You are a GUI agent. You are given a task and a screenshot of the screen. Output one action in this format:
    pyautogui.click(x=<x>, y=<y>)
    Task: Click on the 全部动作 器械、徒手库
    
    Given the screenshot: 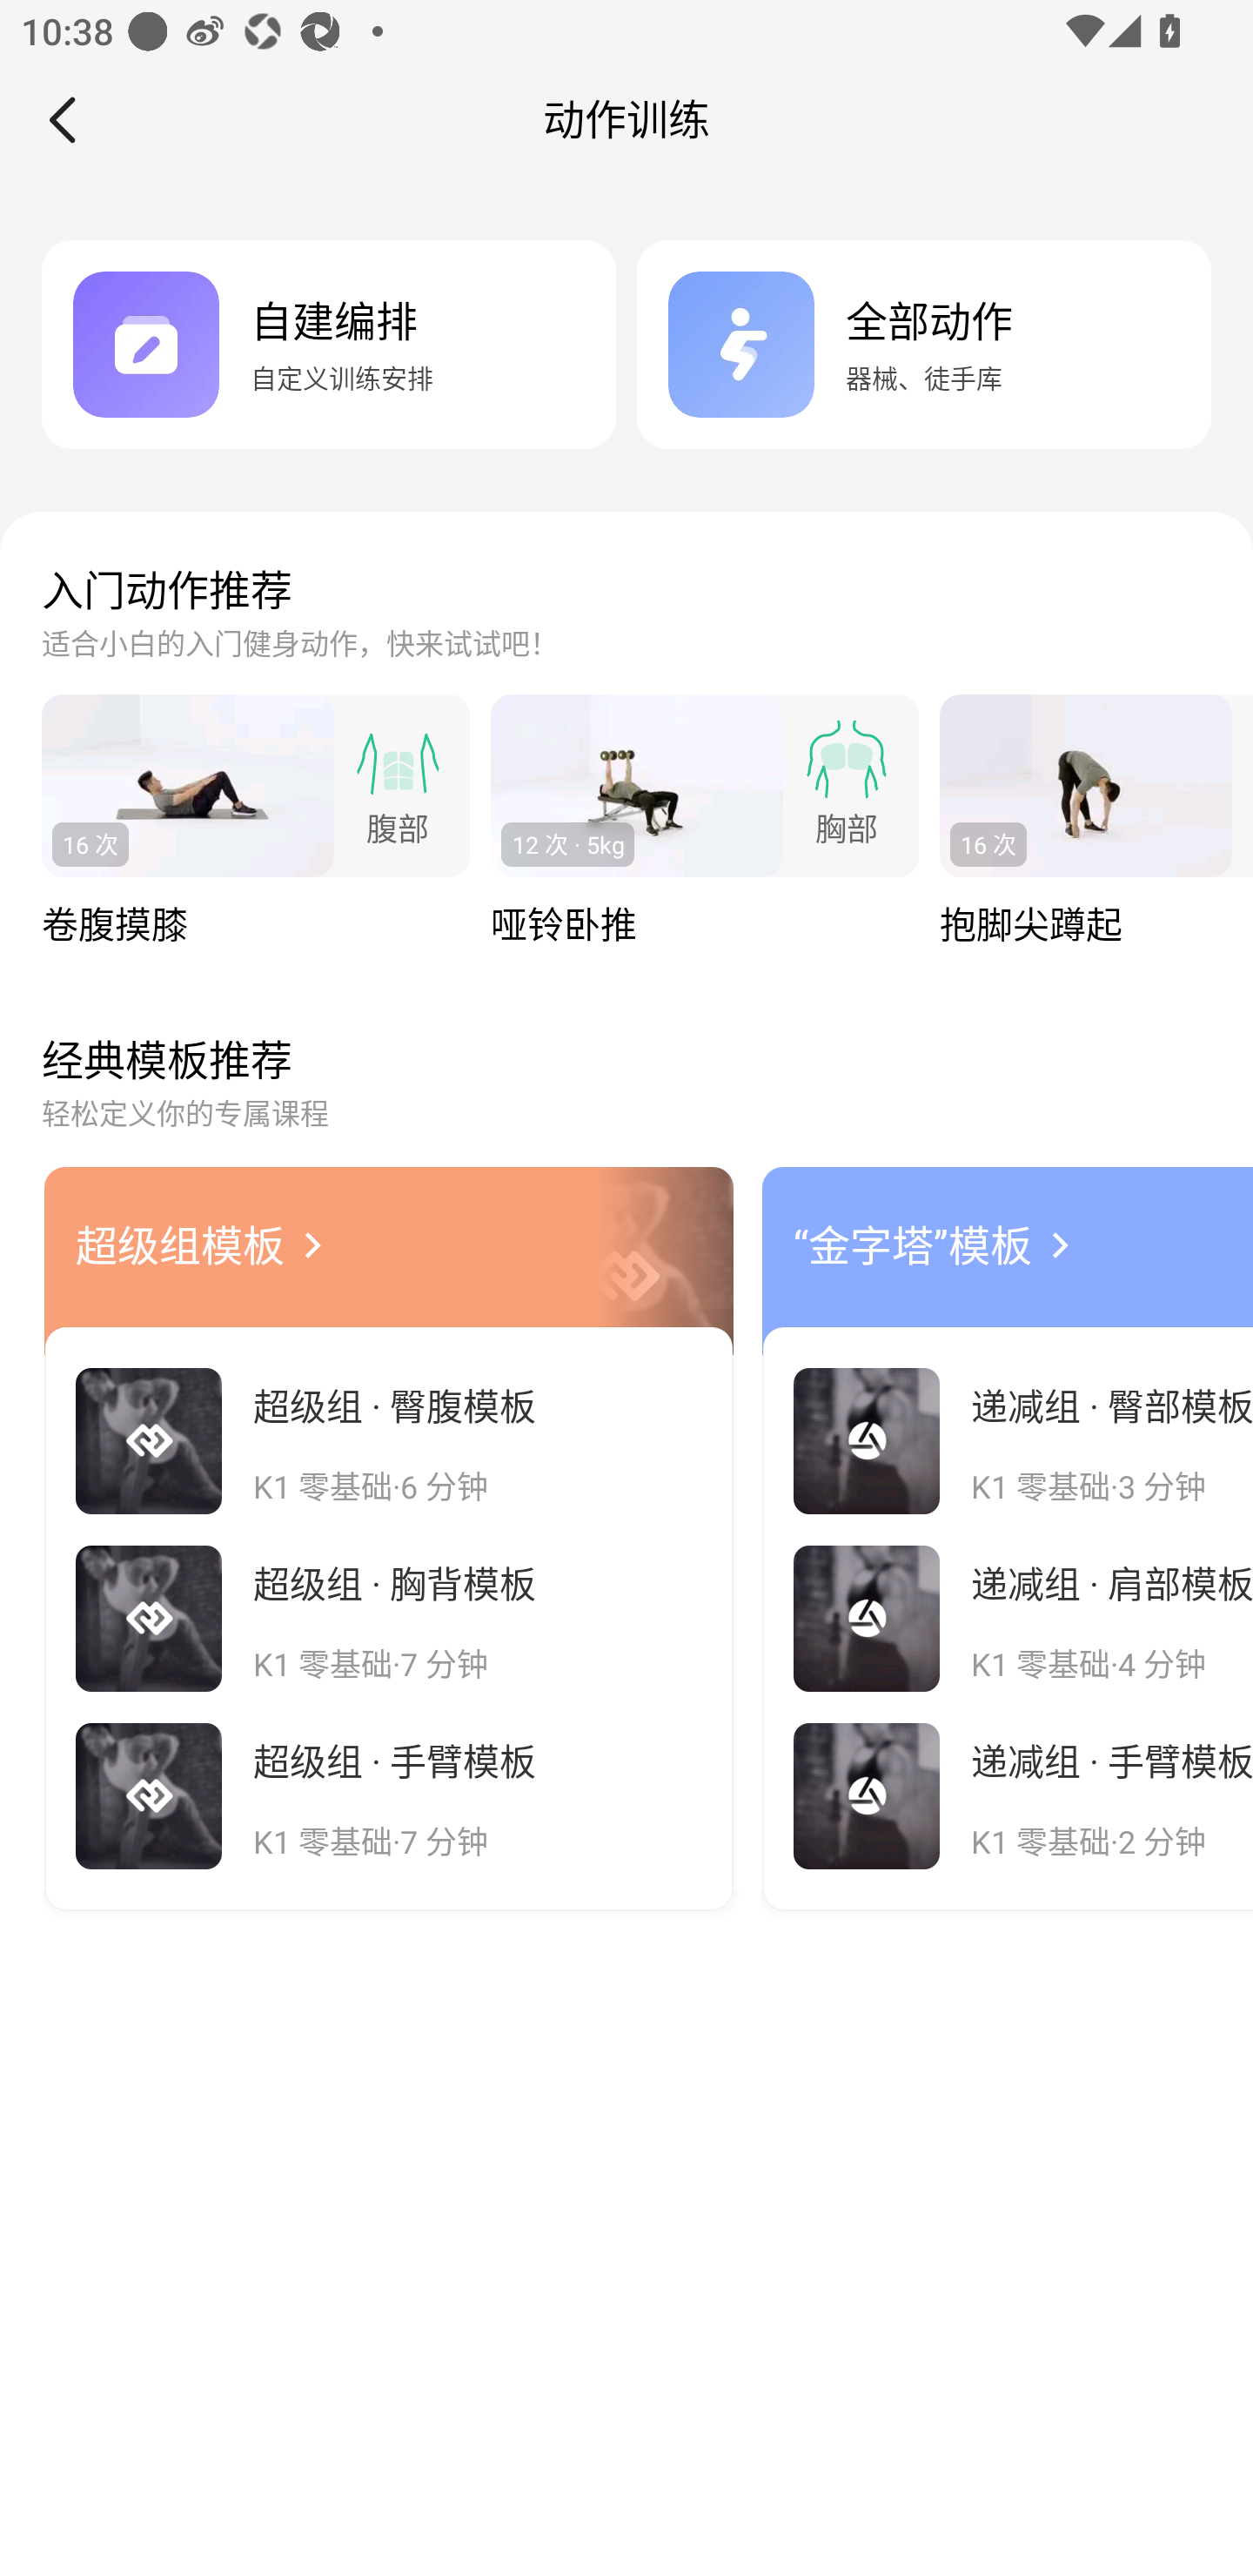 What is the action you would take?
    pyautogui.click(x=924, y=344)
    